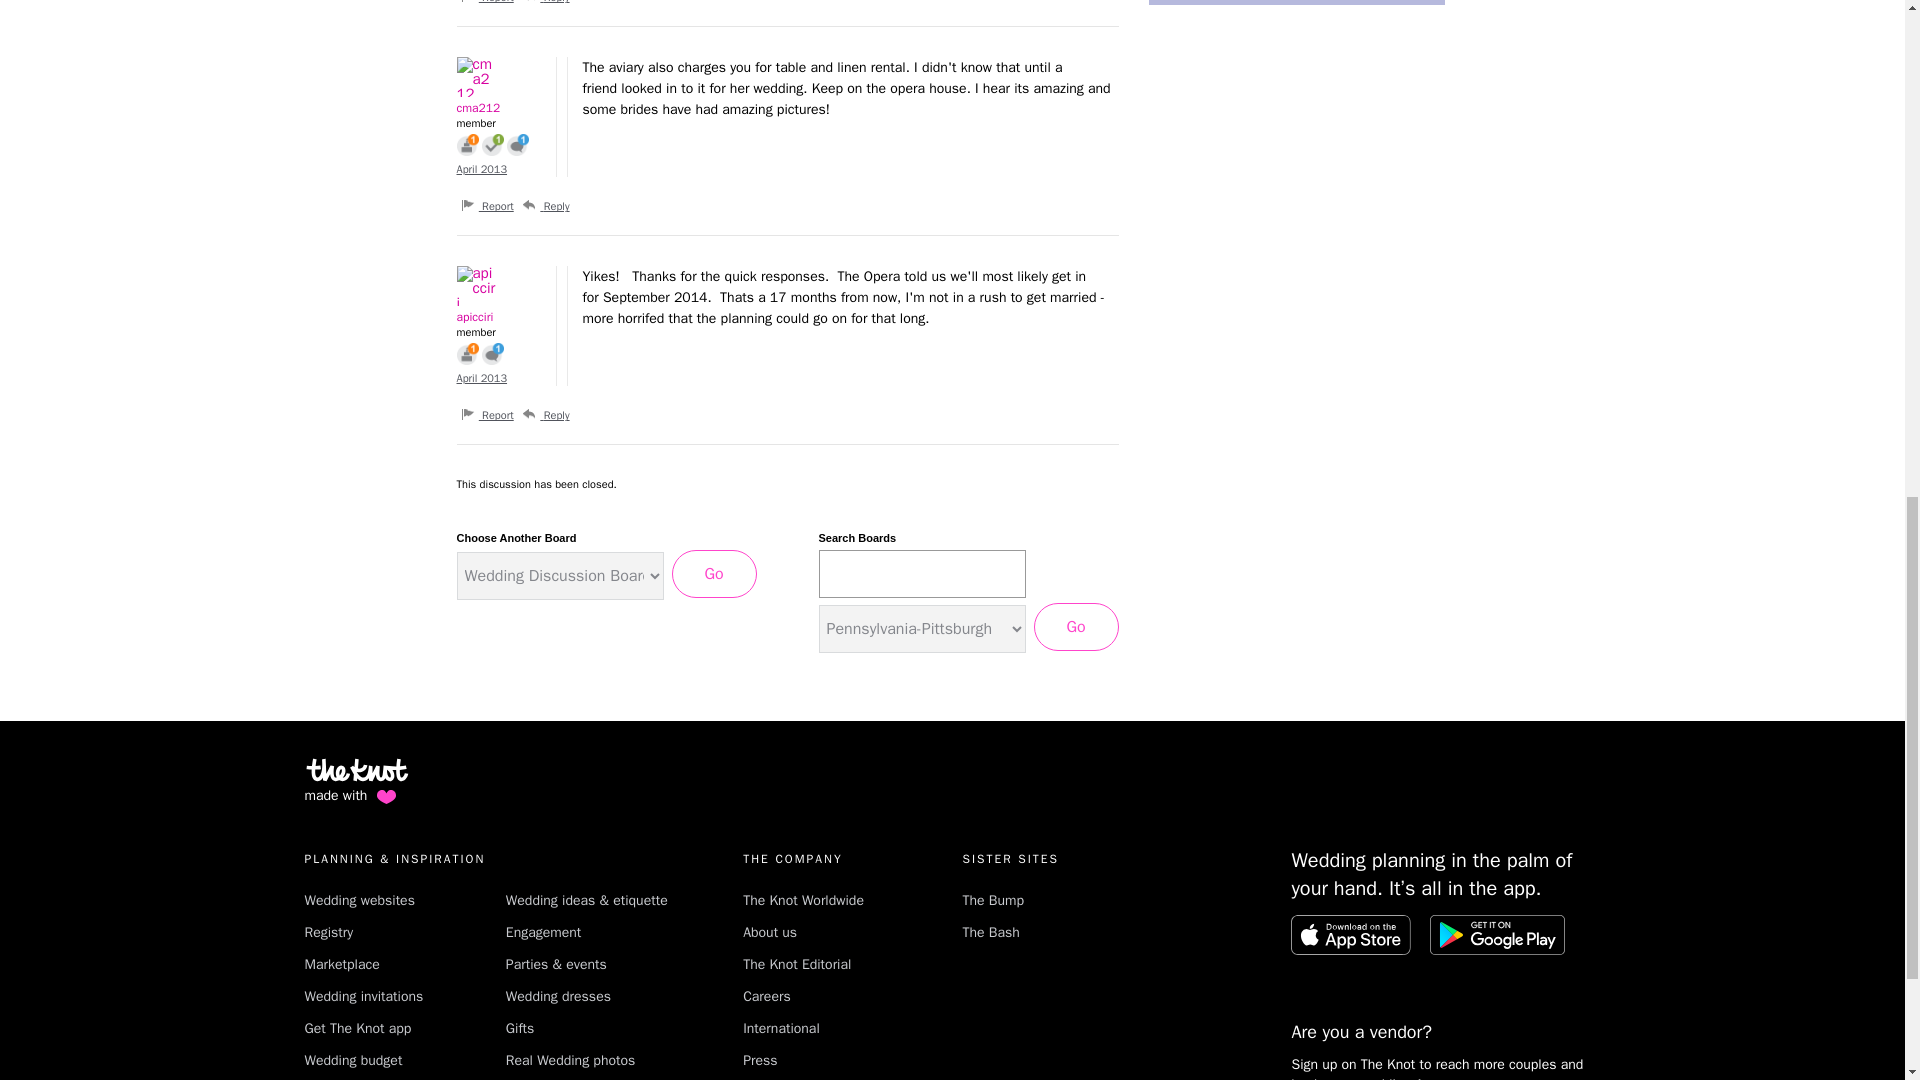 The height and width of the screenshot is (1080, 1920). Describe the element at coordinates (714, 574) in the screenshot. I see `Go` at that location.